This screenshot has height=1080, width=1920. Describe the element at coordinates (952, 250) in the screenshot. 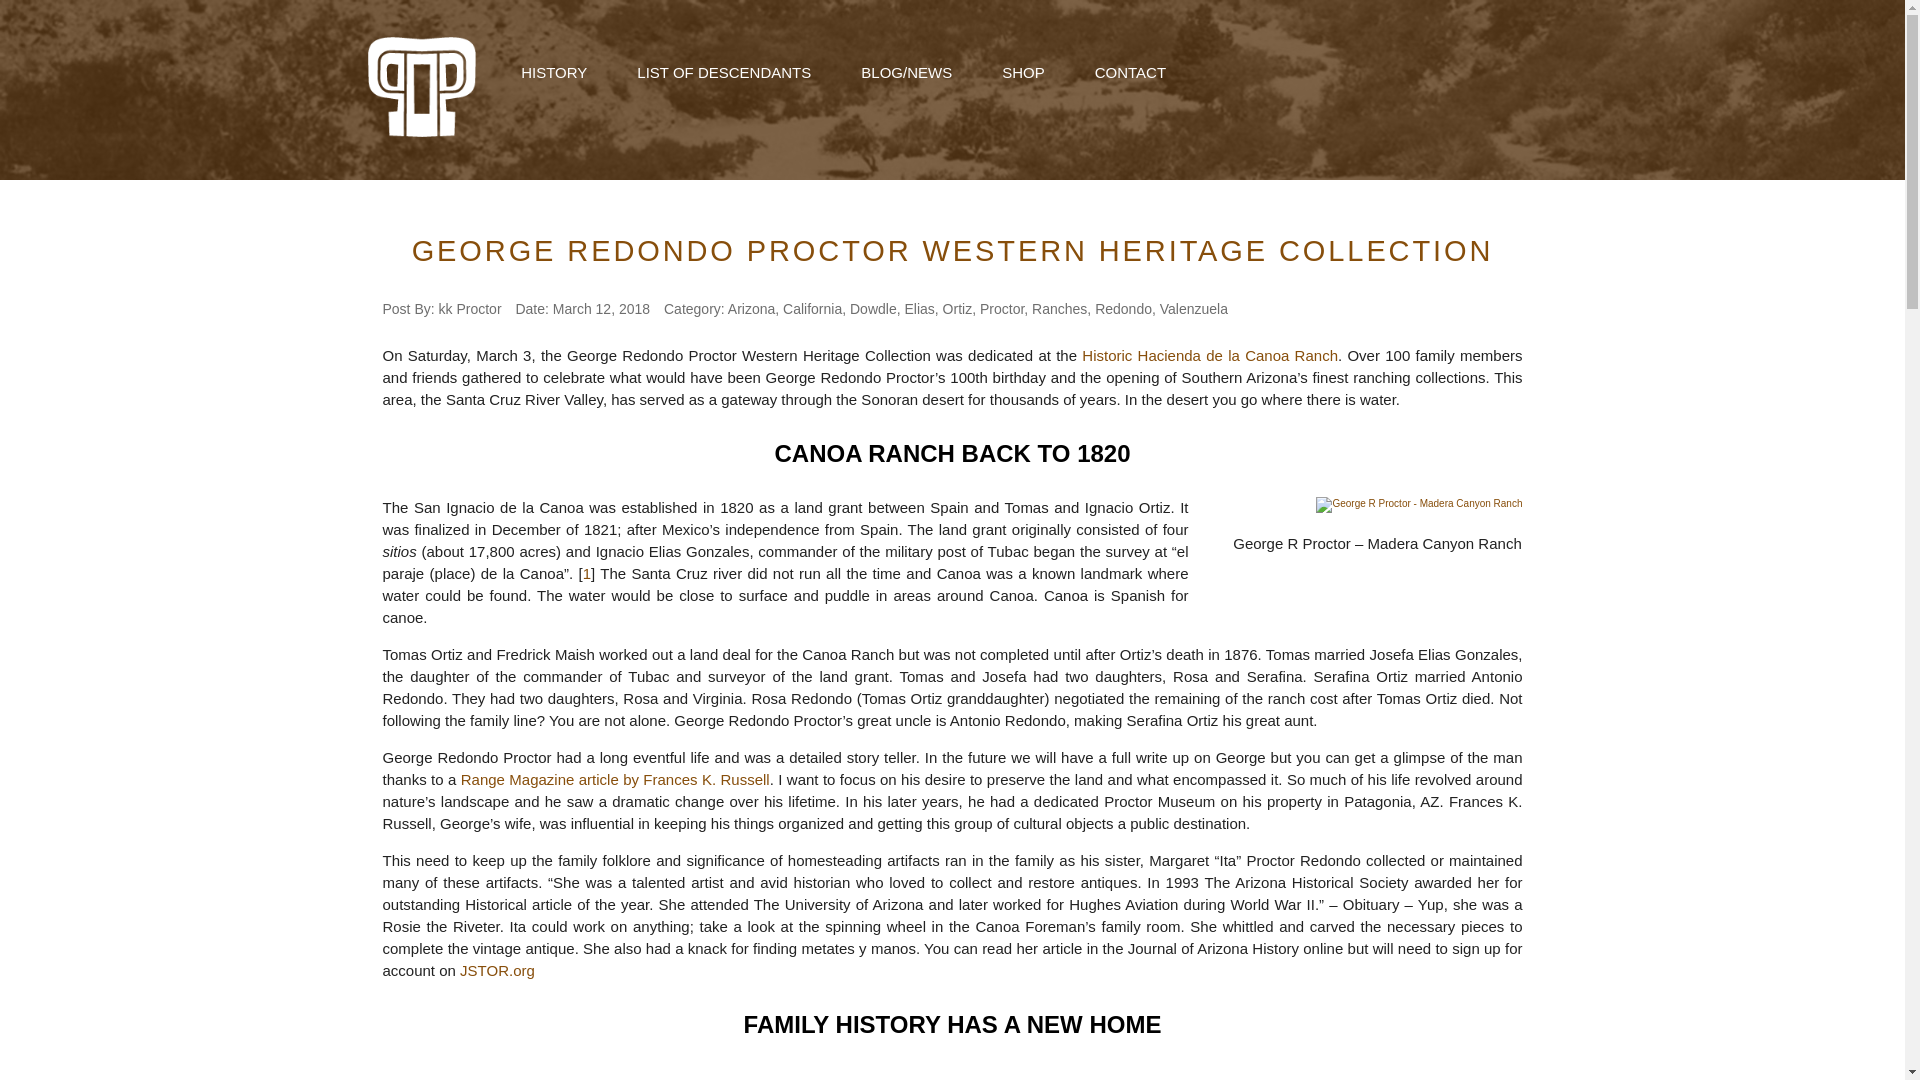

I see `GEORGE REDONDO PROCTOR WESTERN HERITAGE COLLECTION` at that location.